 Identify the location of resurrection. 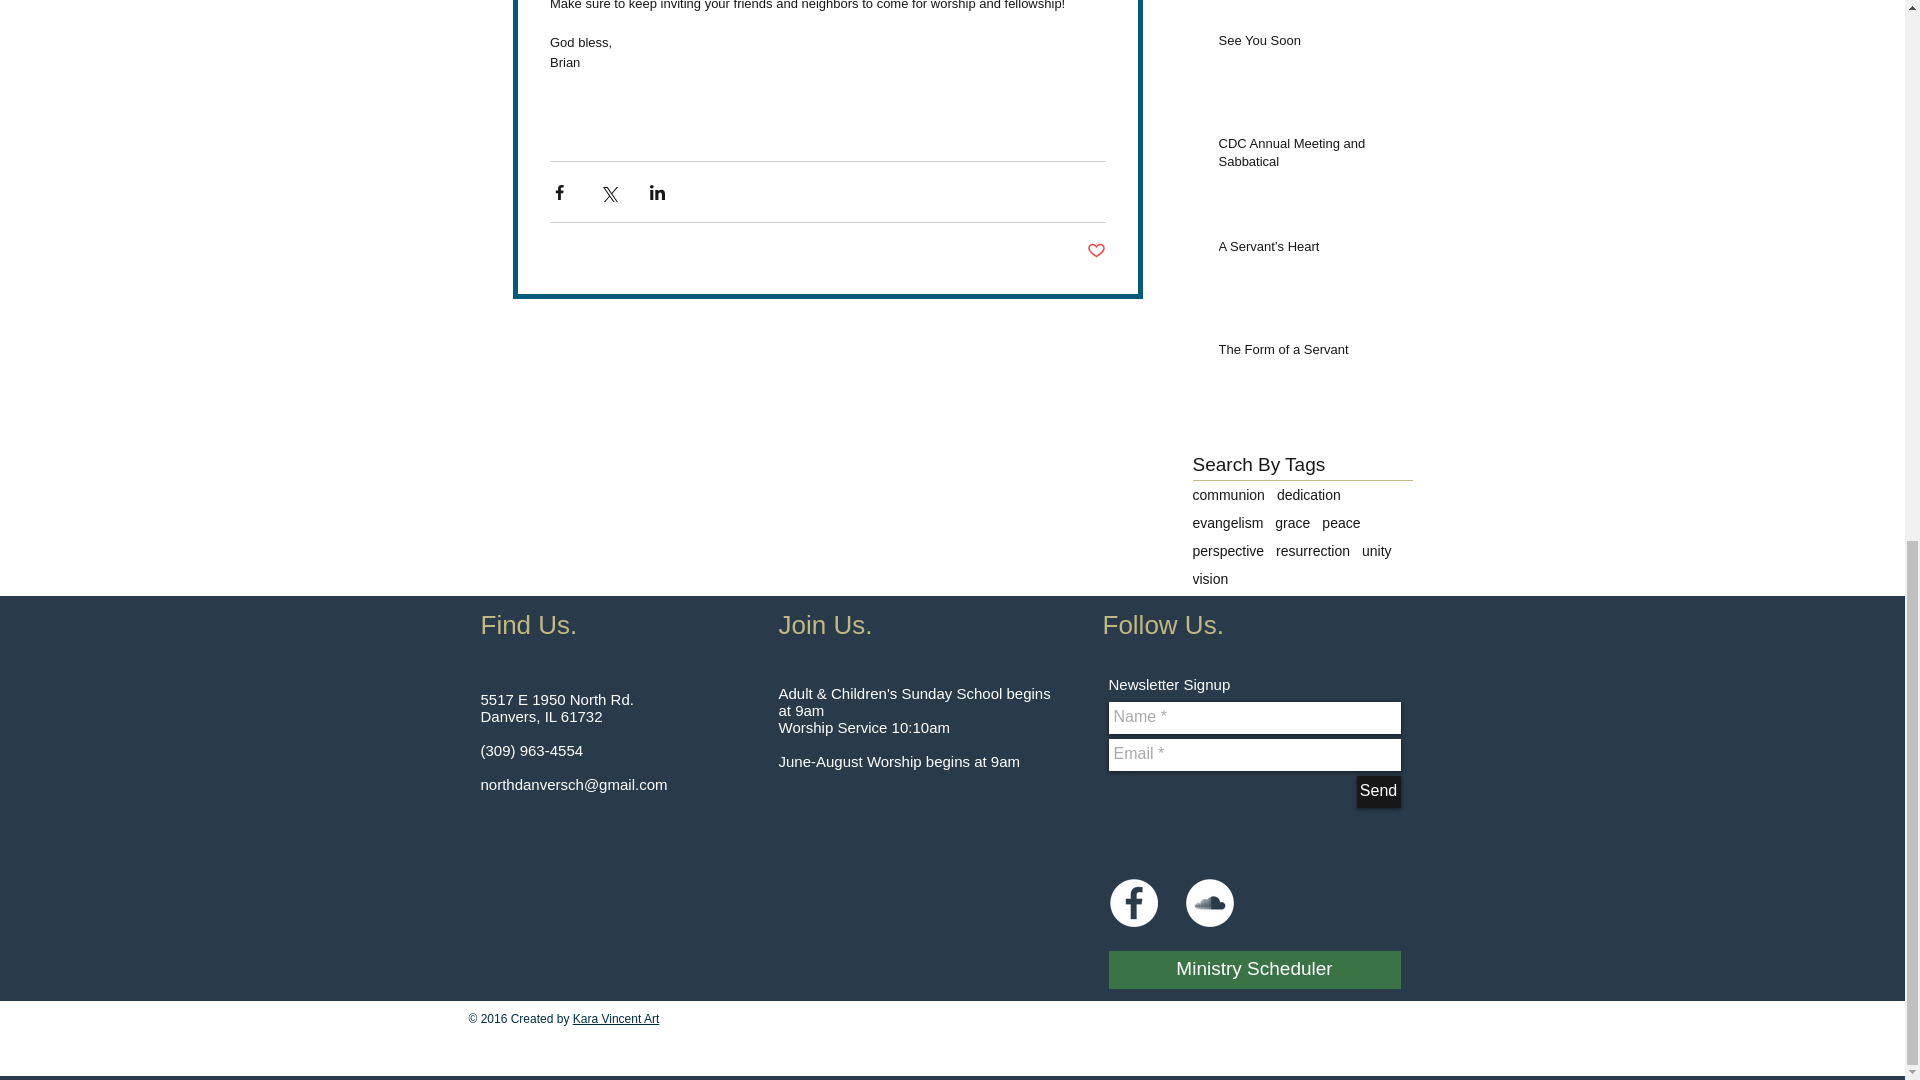
(1312, 551).